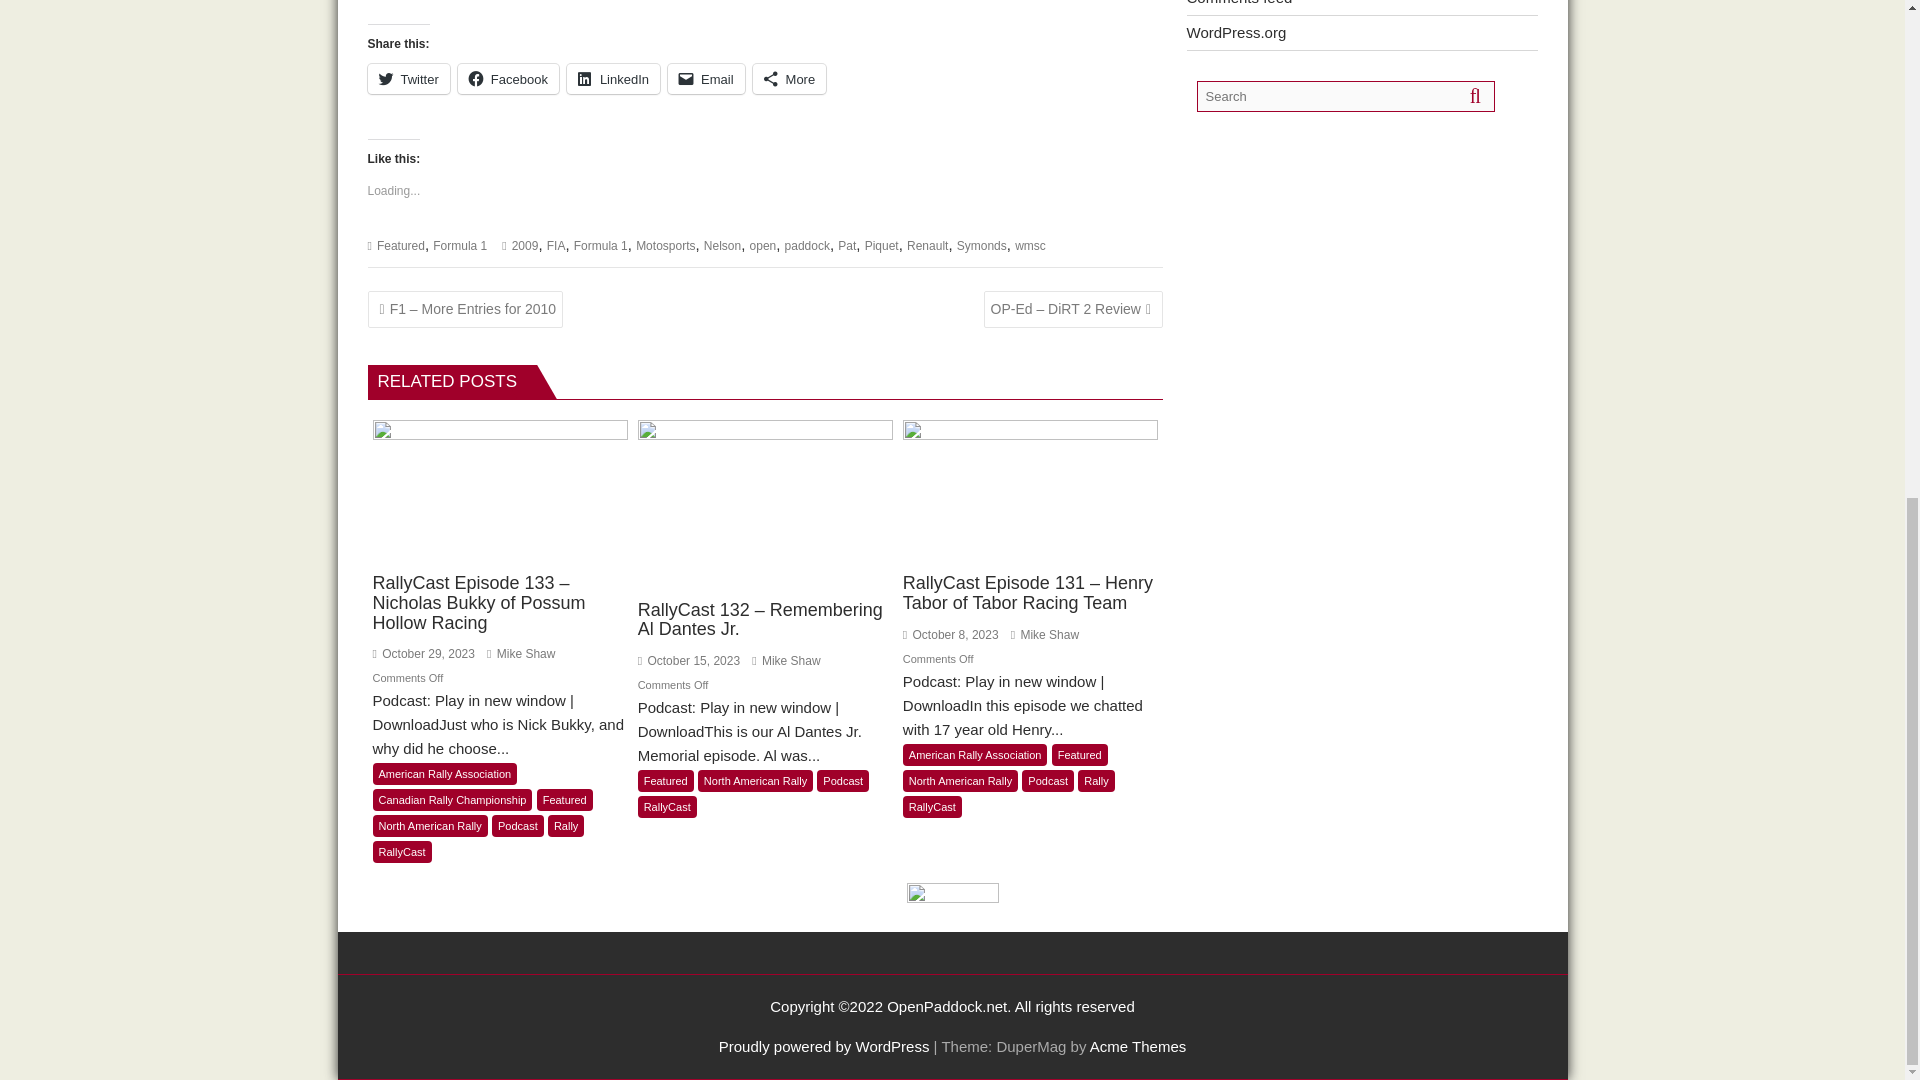 This screenshot has height=1080, width=1920. I want to click on paddock, so click(807, 245).